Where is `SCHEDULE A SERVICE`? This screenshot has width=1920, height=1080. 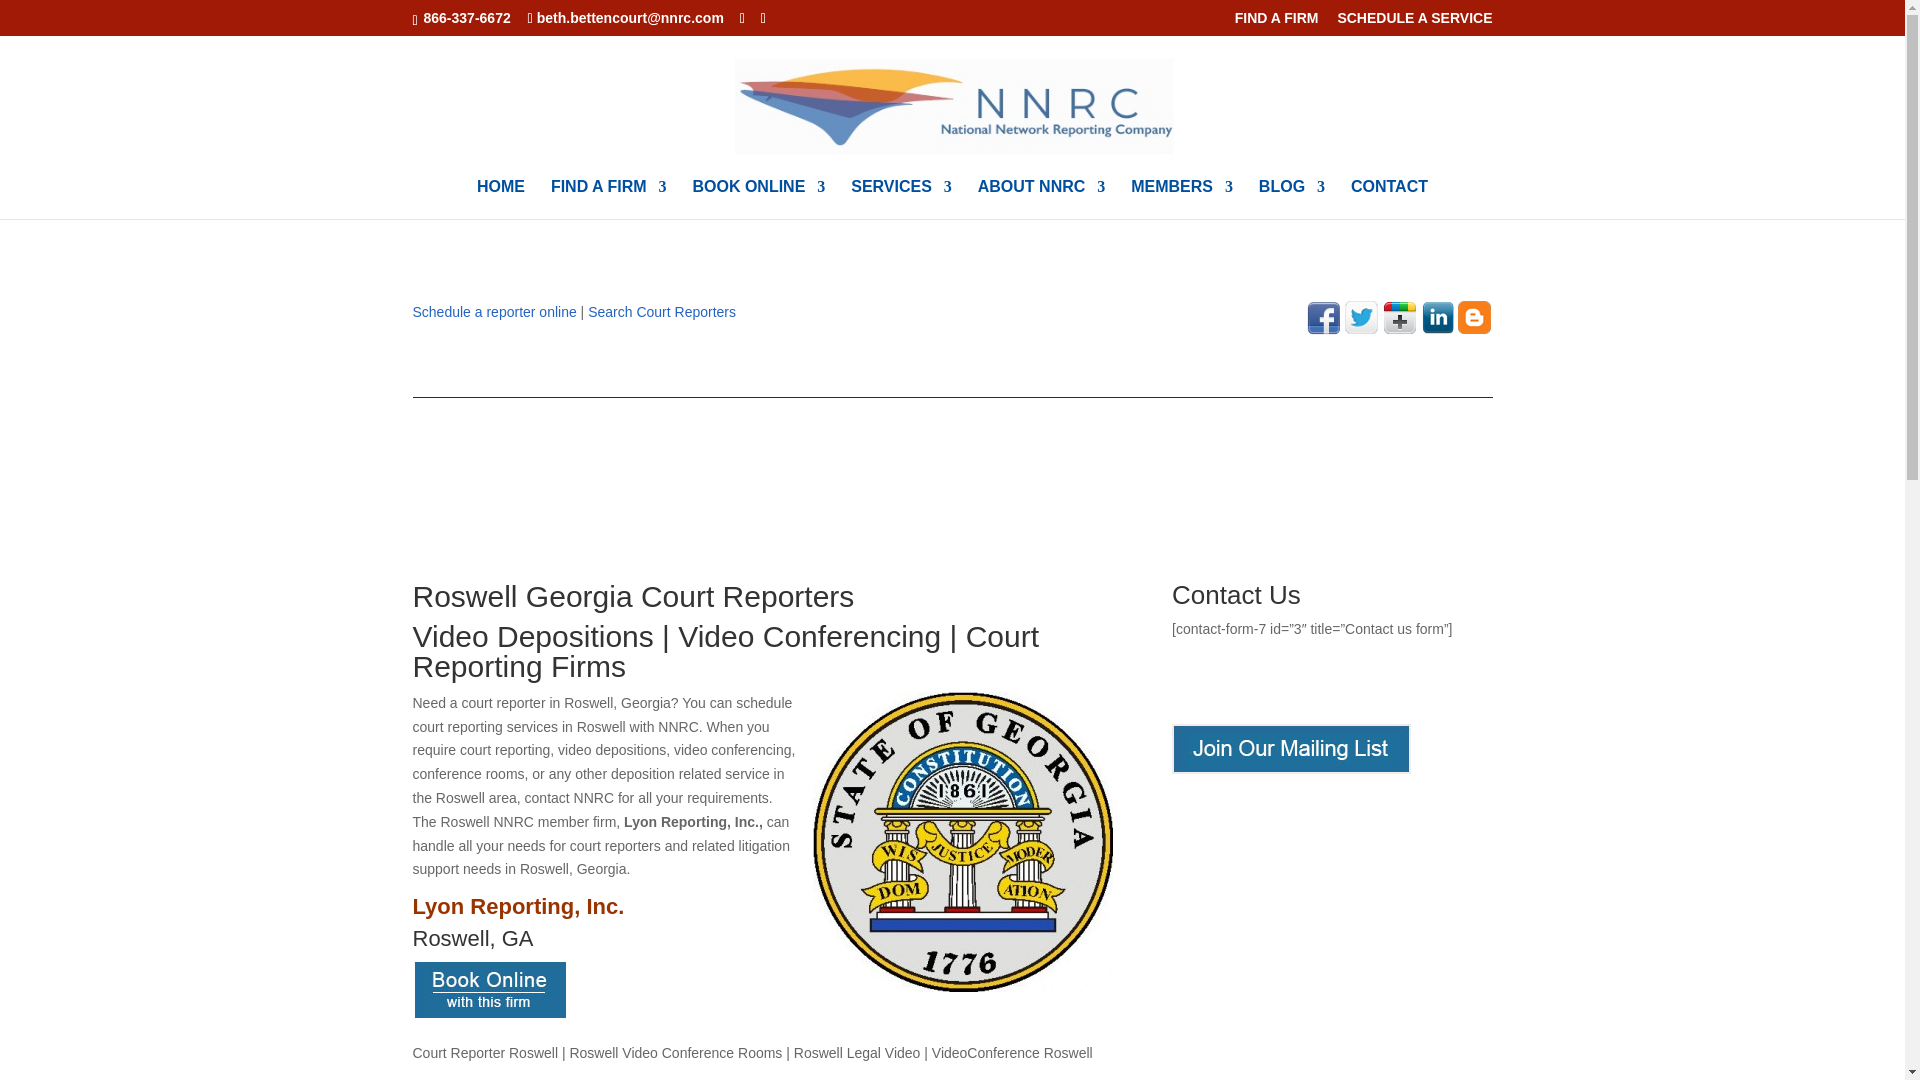
SCHEDULE A SERVICE is located at coordinates (1414, 22).